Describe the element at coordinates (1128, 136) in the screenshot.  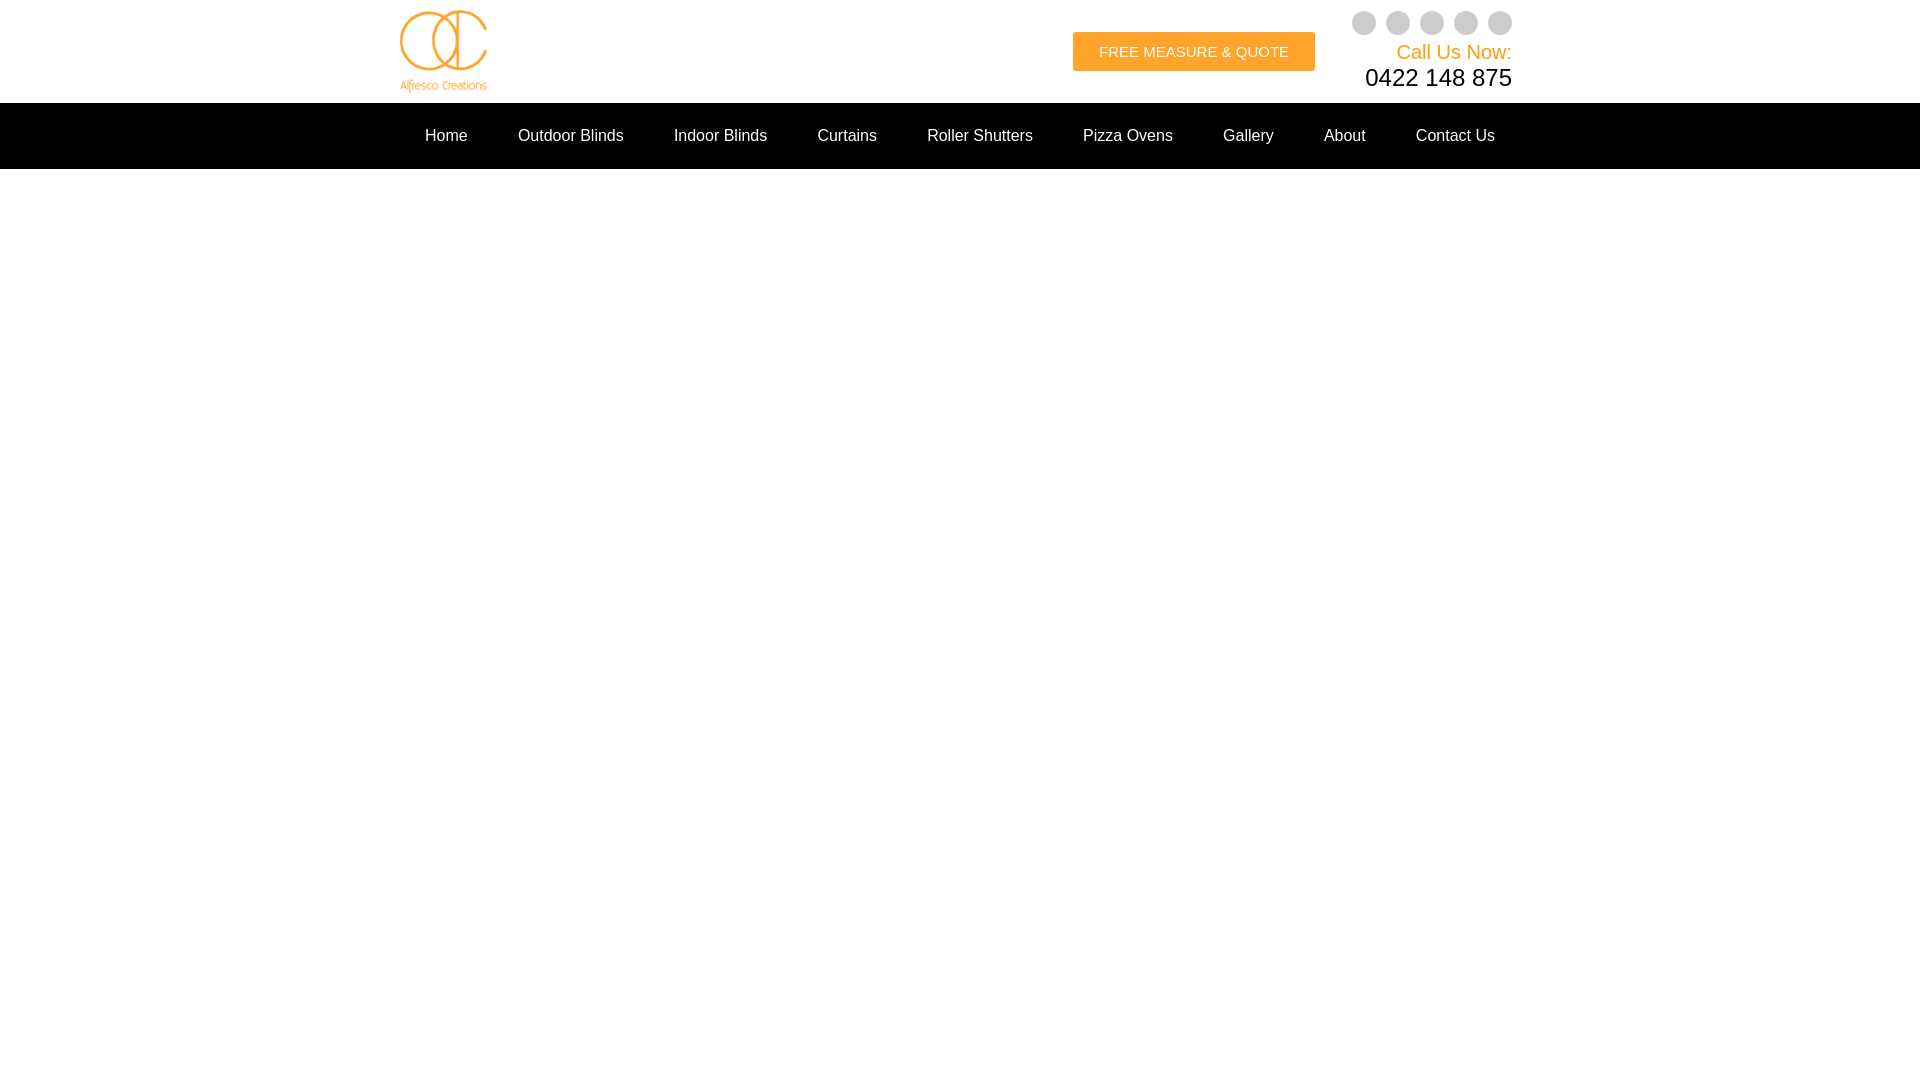
I see `Pizza Ovens` at that location.